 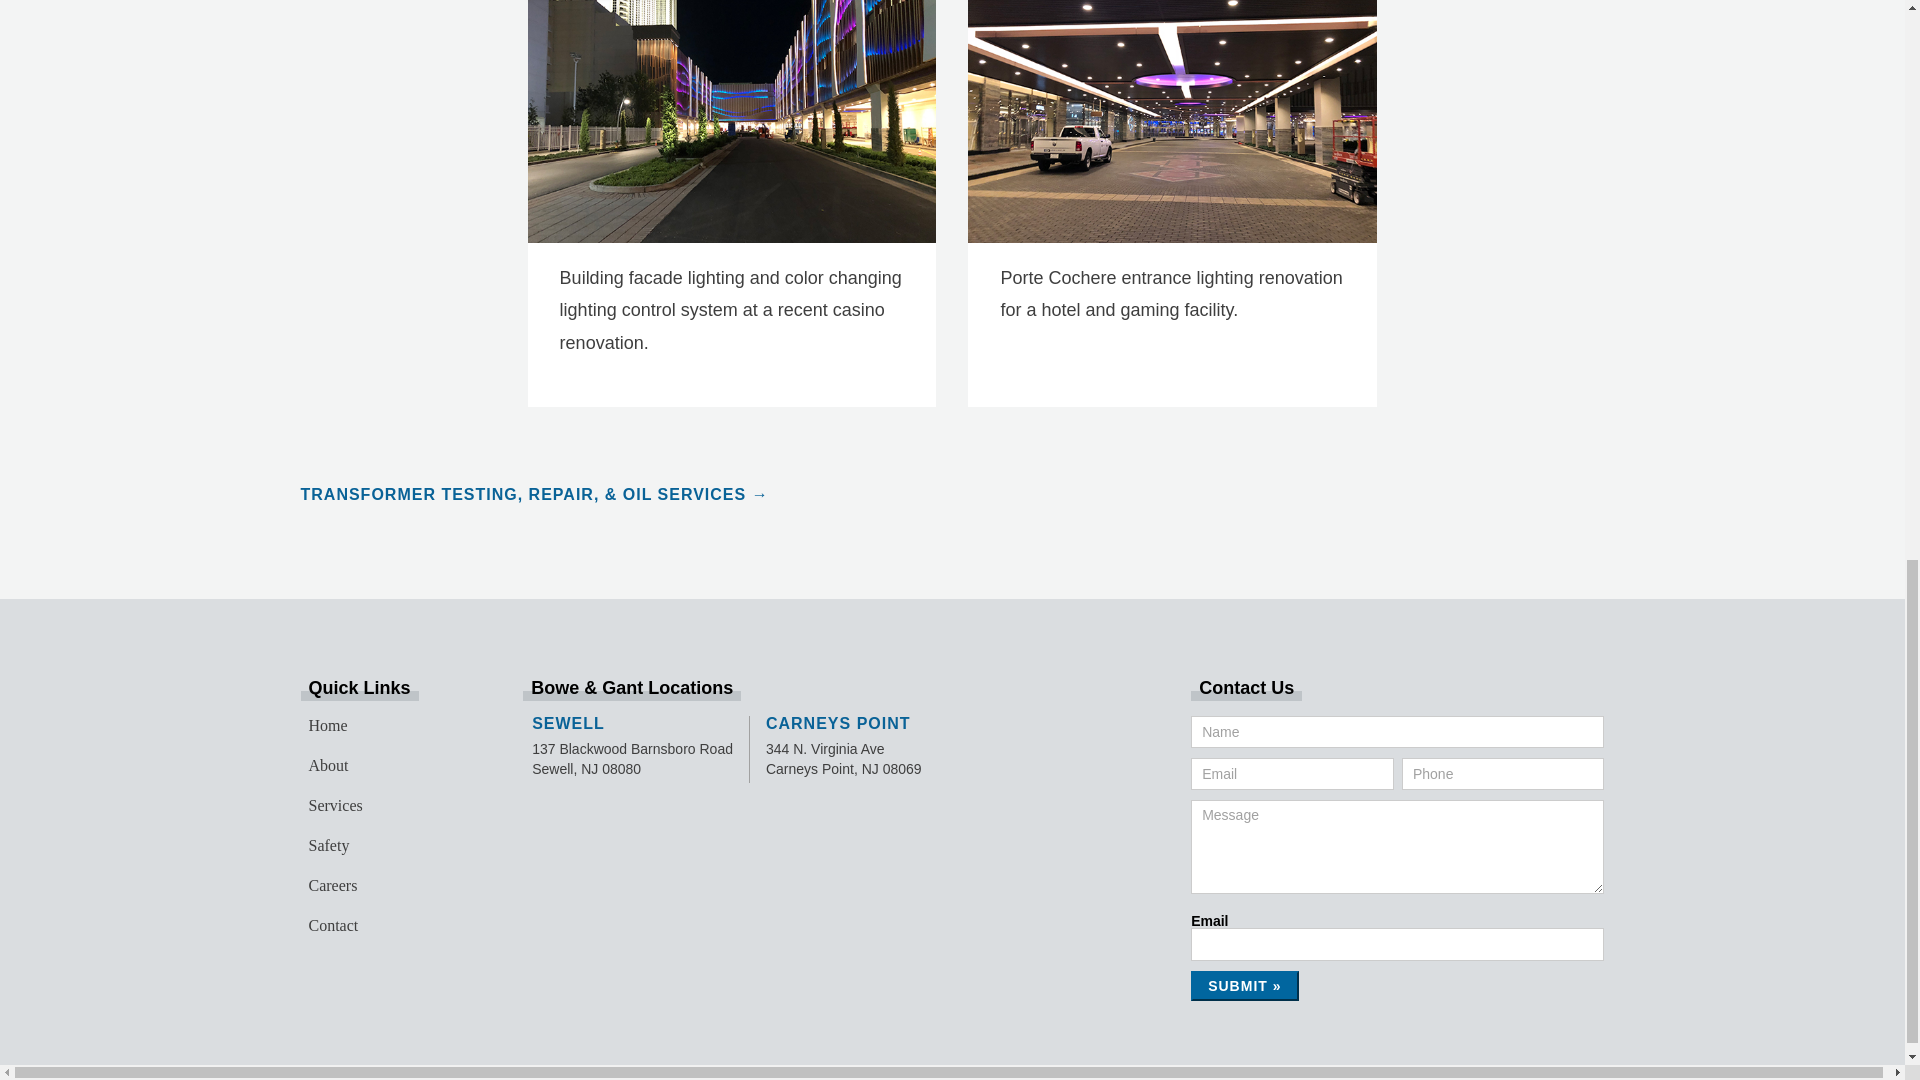 I want to click on Careers, so click(x=395, y=886).